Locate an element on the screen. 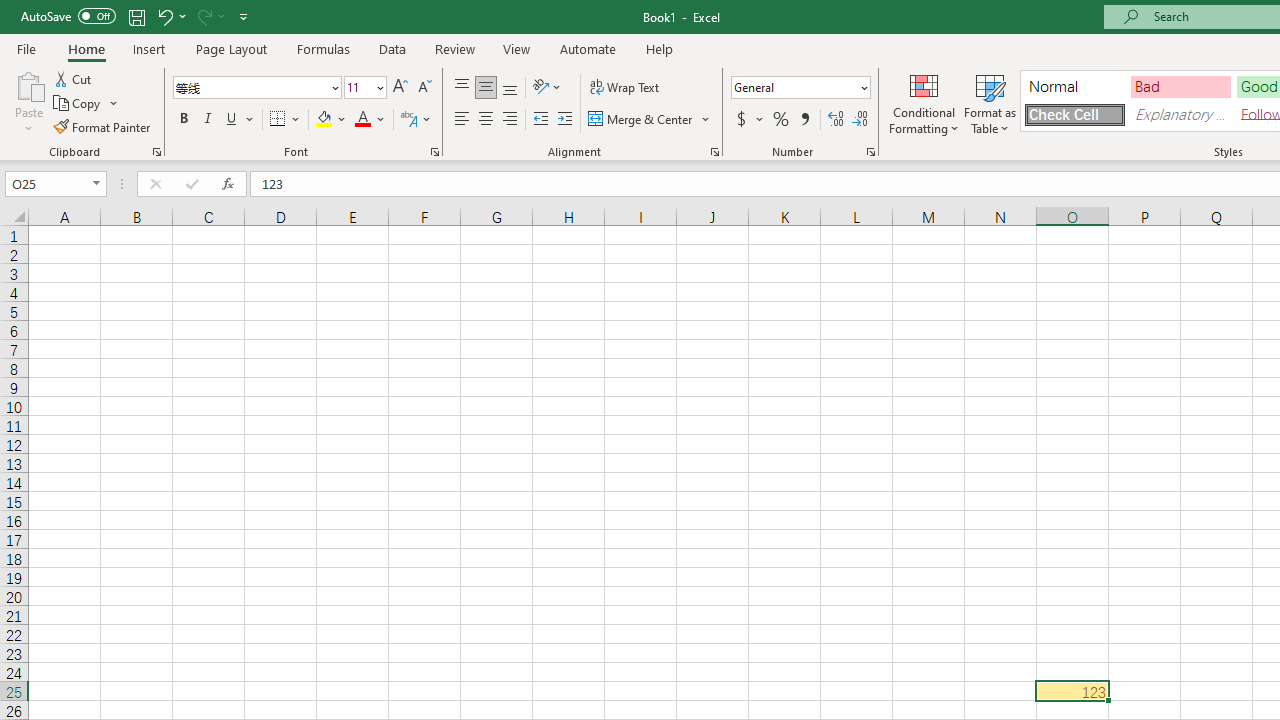 The image size is (1280, 720). Office Clipboard... is located at coordinates (156, 152).